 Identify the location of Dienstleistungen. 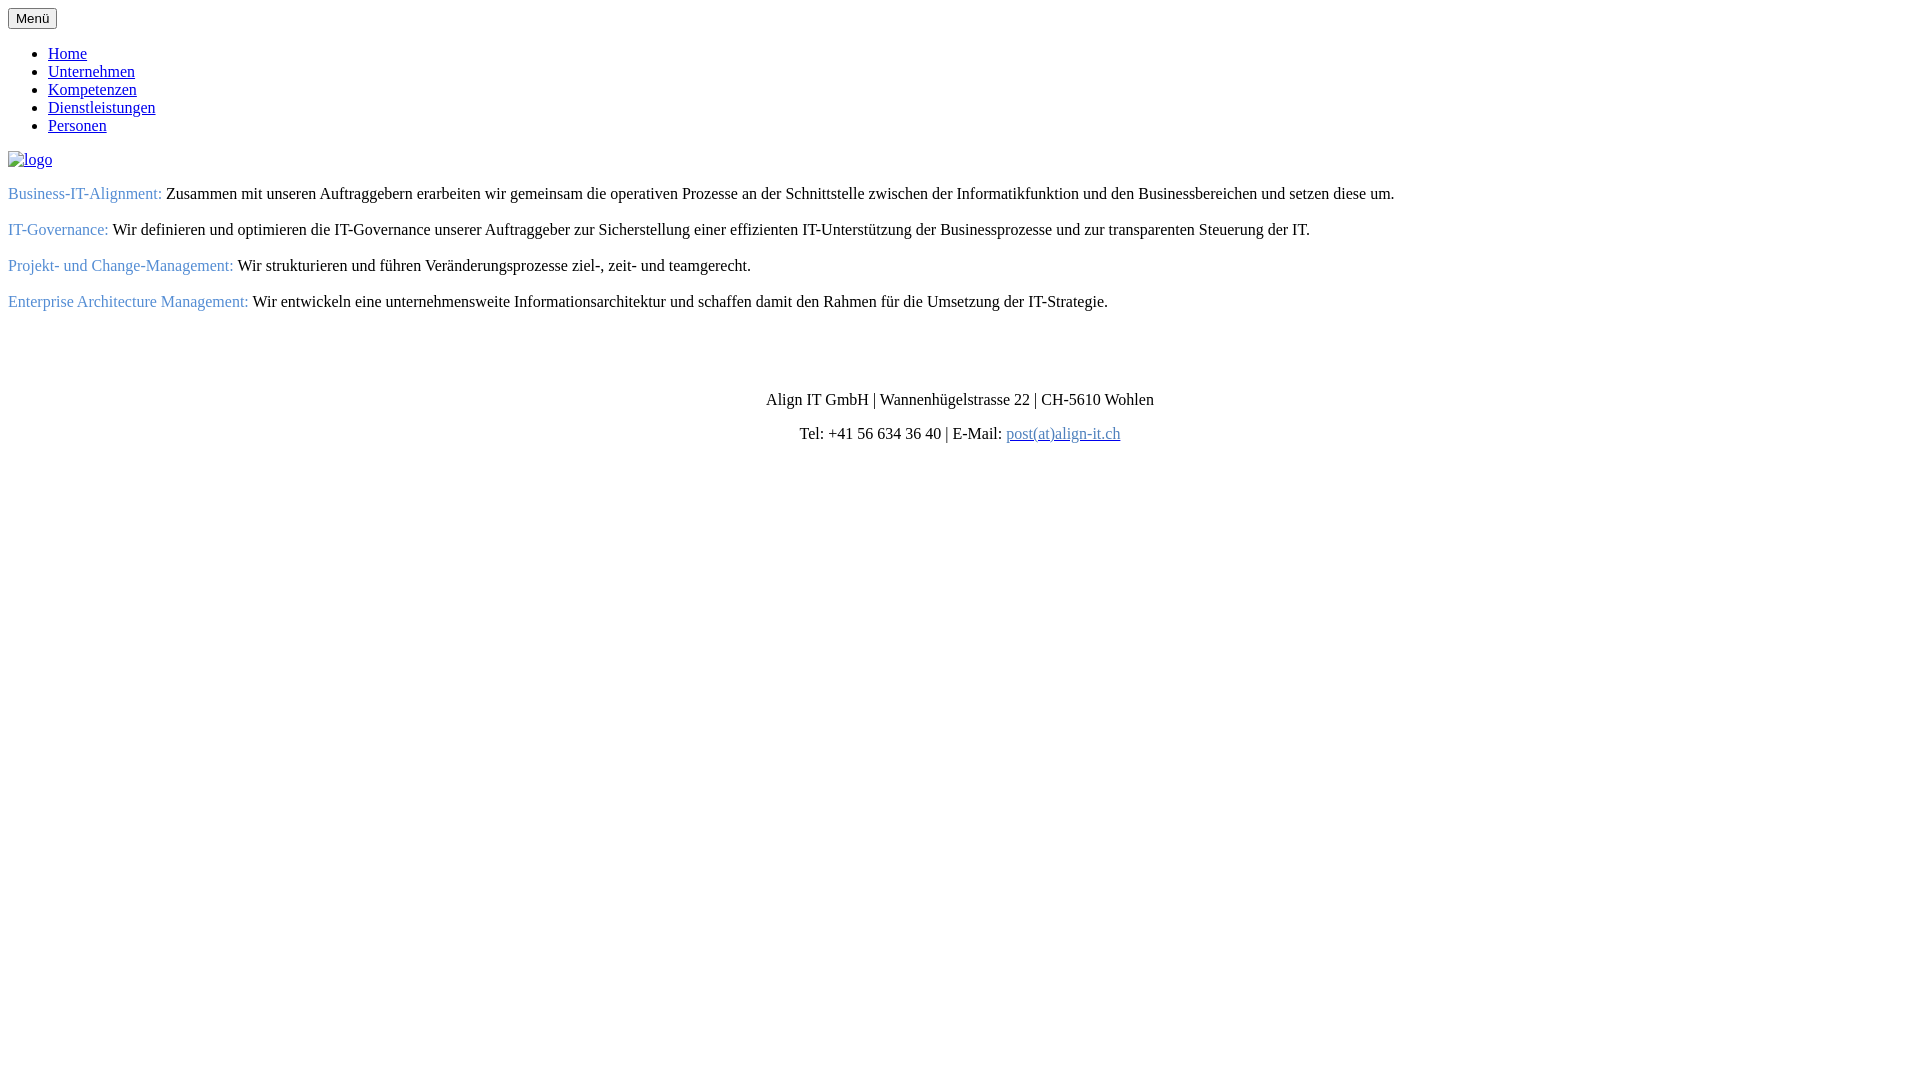
(102, 108).